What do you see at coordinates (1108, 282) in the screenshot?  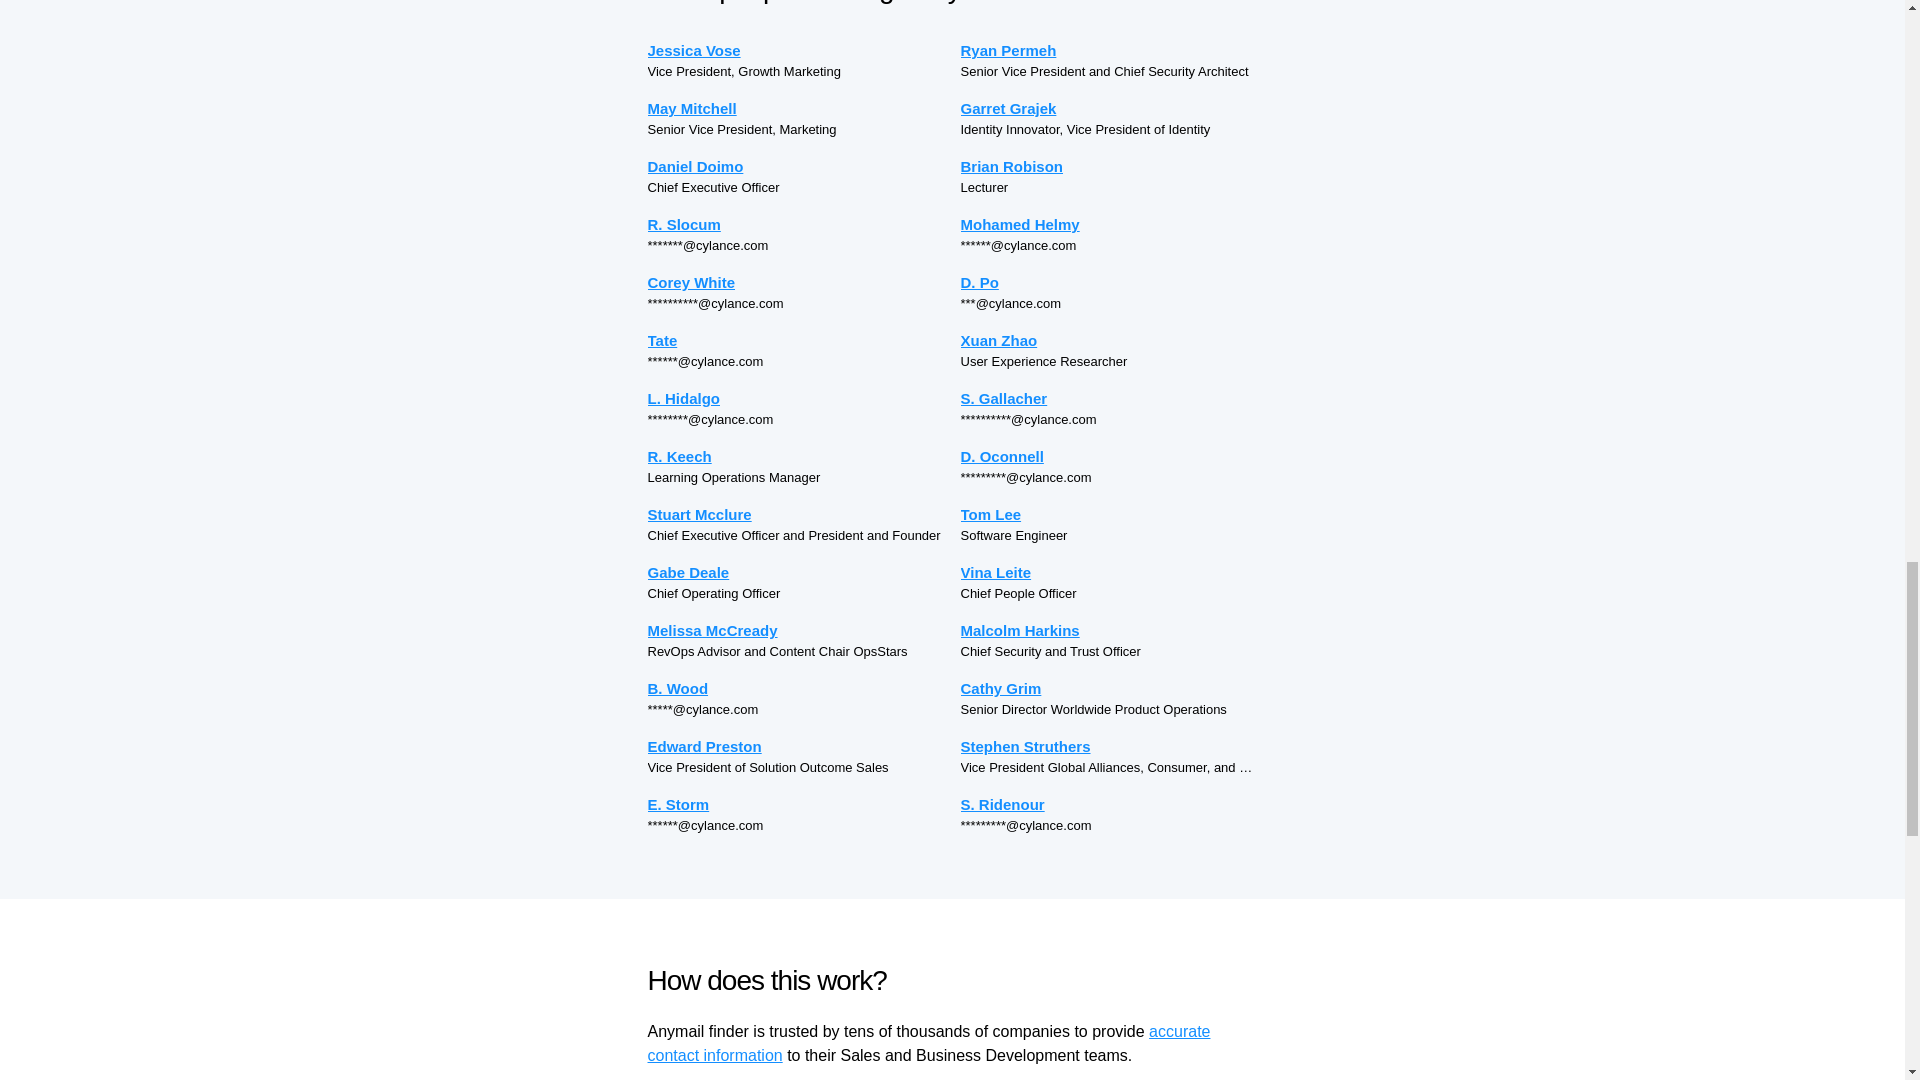 I see `D. Po` at bounding box center [1108, 282].